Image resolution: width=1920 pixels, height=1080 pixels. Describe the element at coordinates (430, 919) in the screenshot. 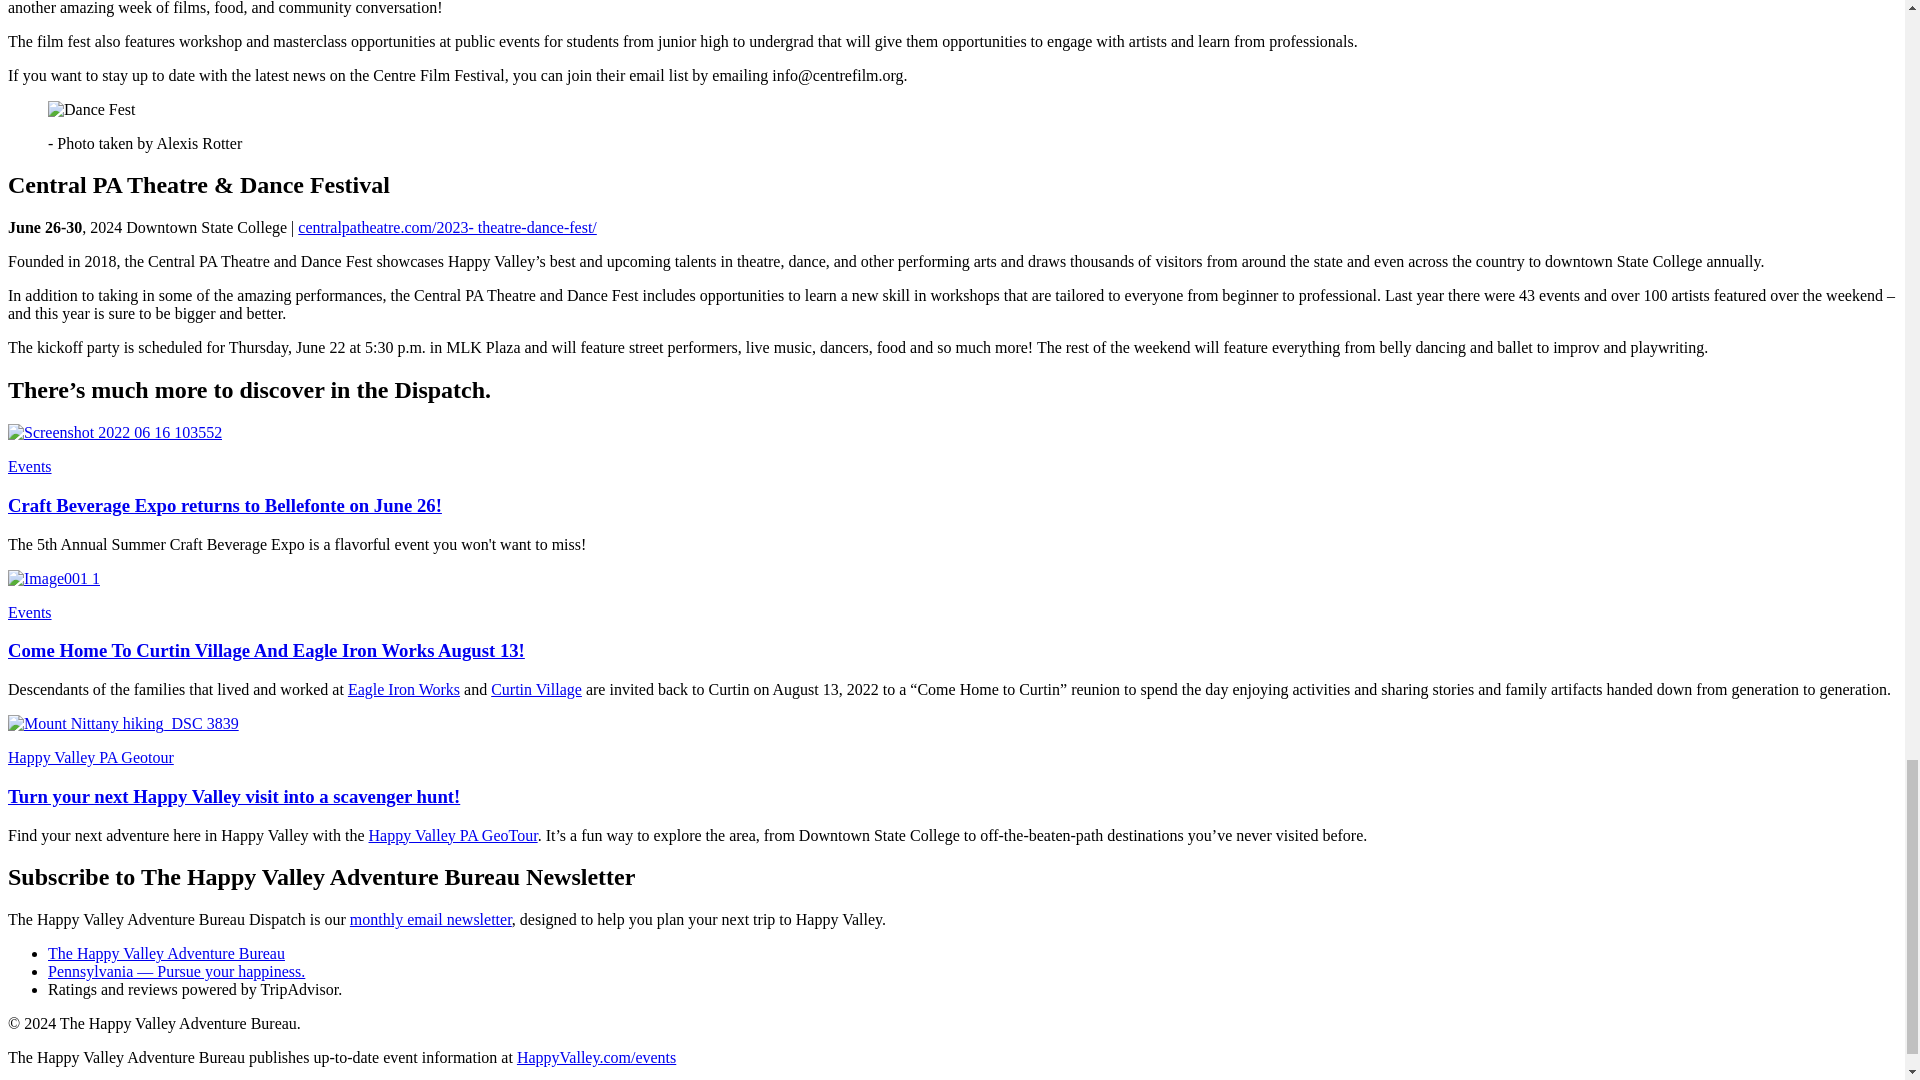

I see `monthly email newsletter` at that location.